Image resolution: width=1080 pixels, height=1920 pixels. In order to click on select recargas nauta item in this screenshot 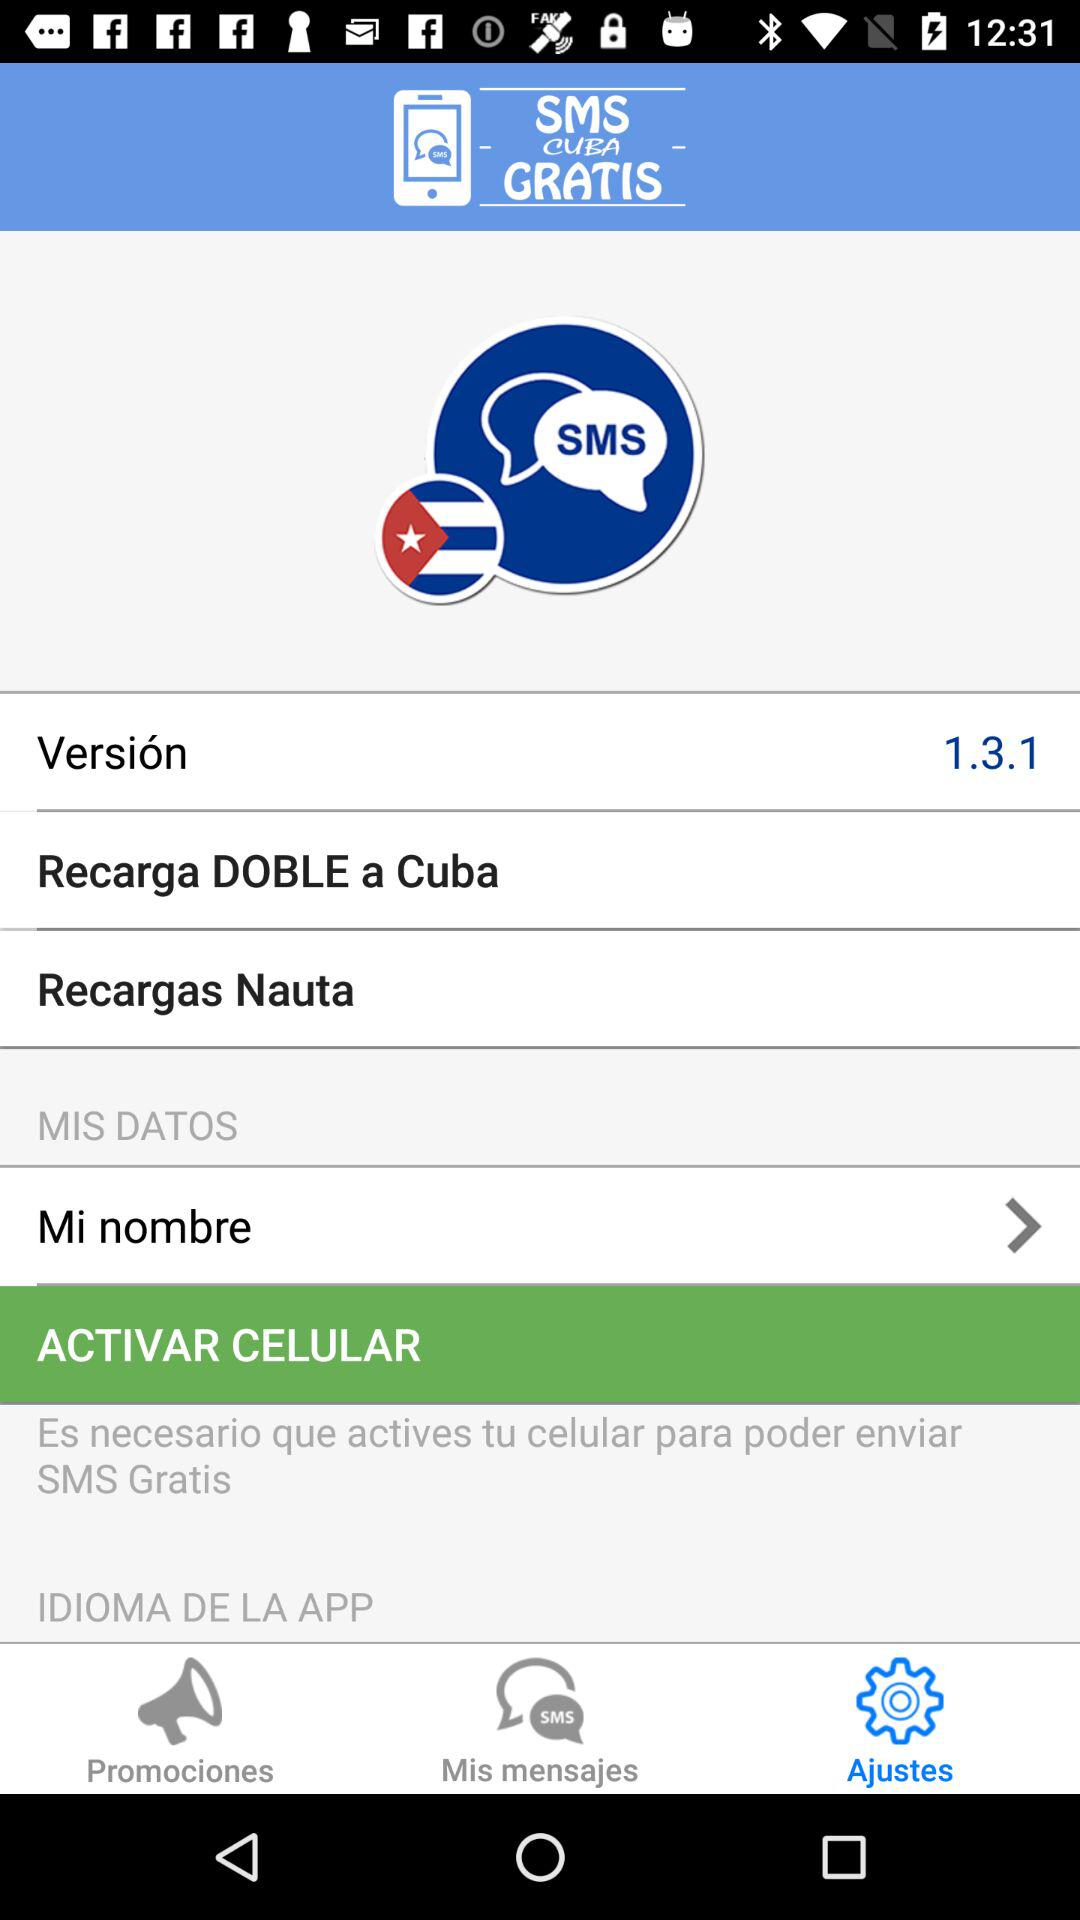, I will do `click(540, 988)`.